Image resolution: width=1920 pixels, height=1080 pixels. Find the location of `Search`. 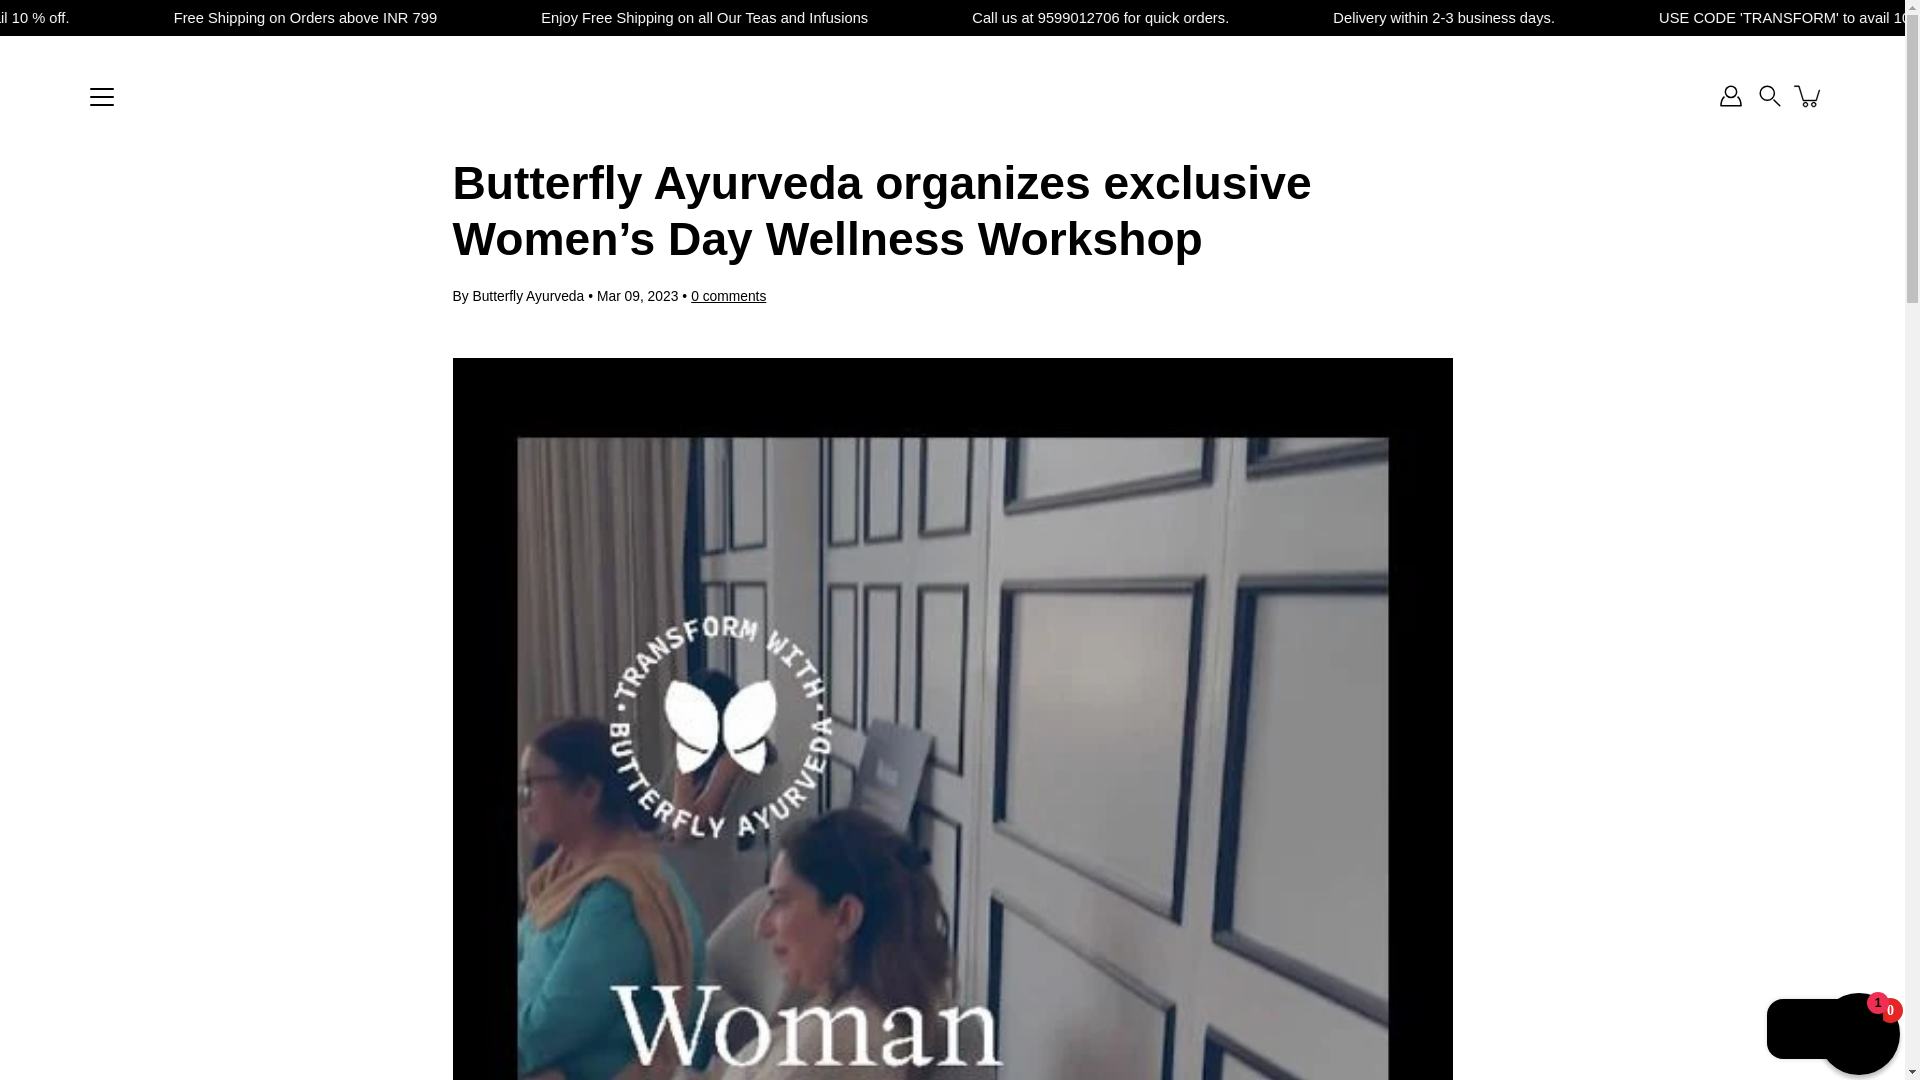

Search is located at coordinates (1770, 96).